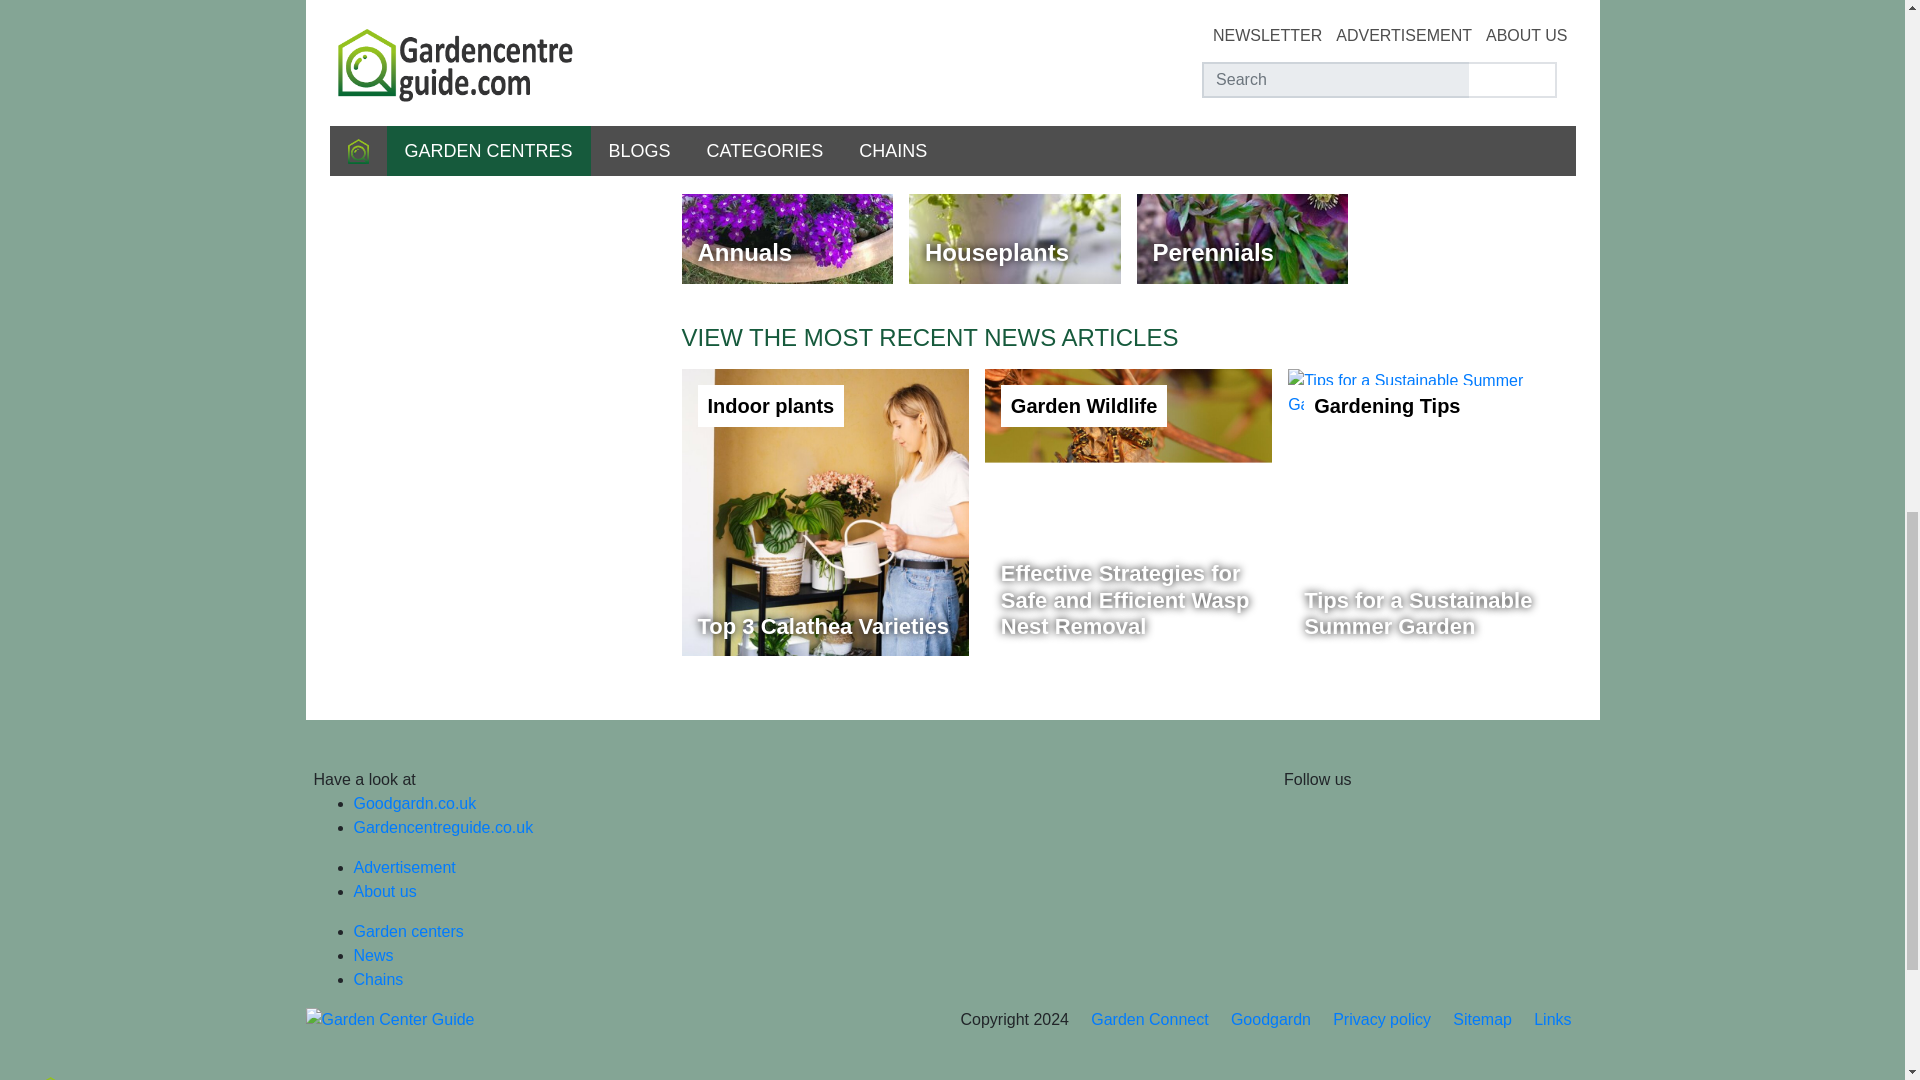 The height and width of the screenshot is (1080, 1920). I want to click on Goodgardn.co.uk, so click(1431, 512).